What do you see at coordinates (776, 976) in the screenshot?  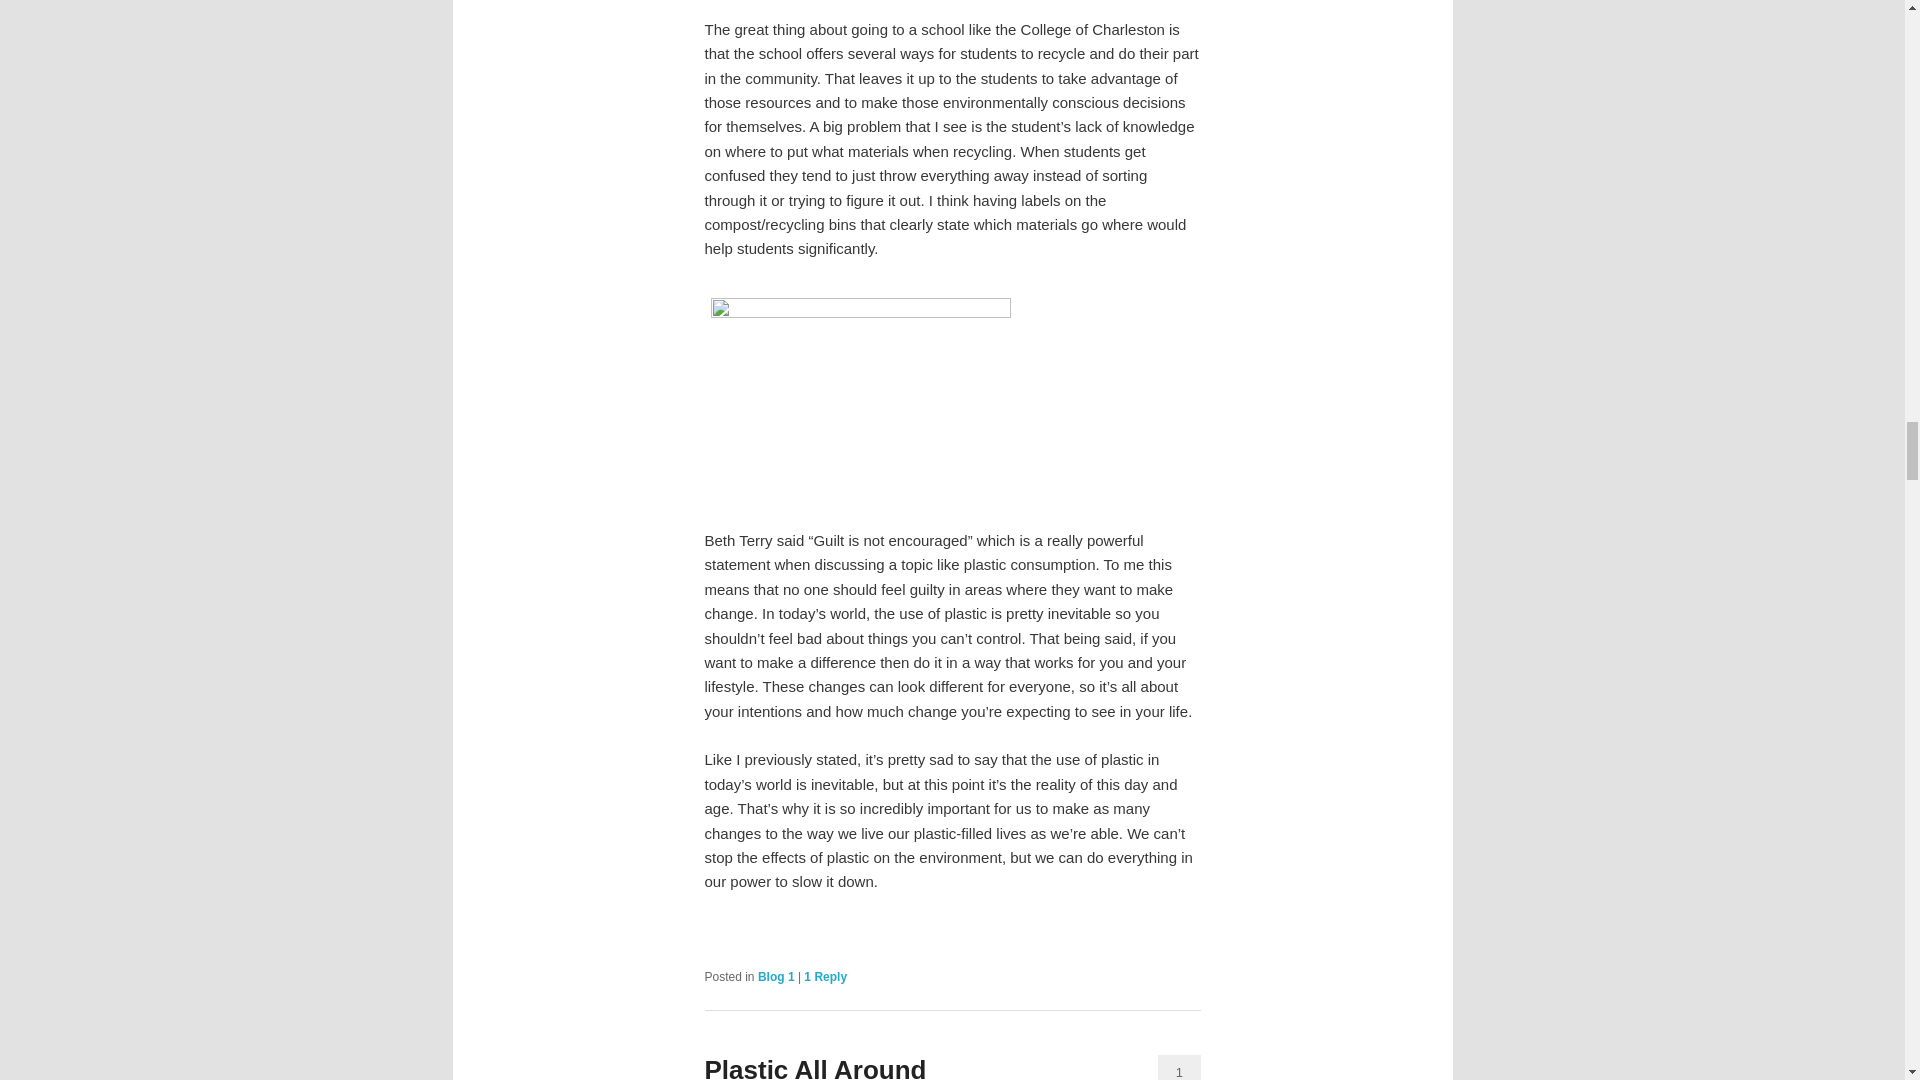 I see `Blog 1` at bounding box center [776, 976].